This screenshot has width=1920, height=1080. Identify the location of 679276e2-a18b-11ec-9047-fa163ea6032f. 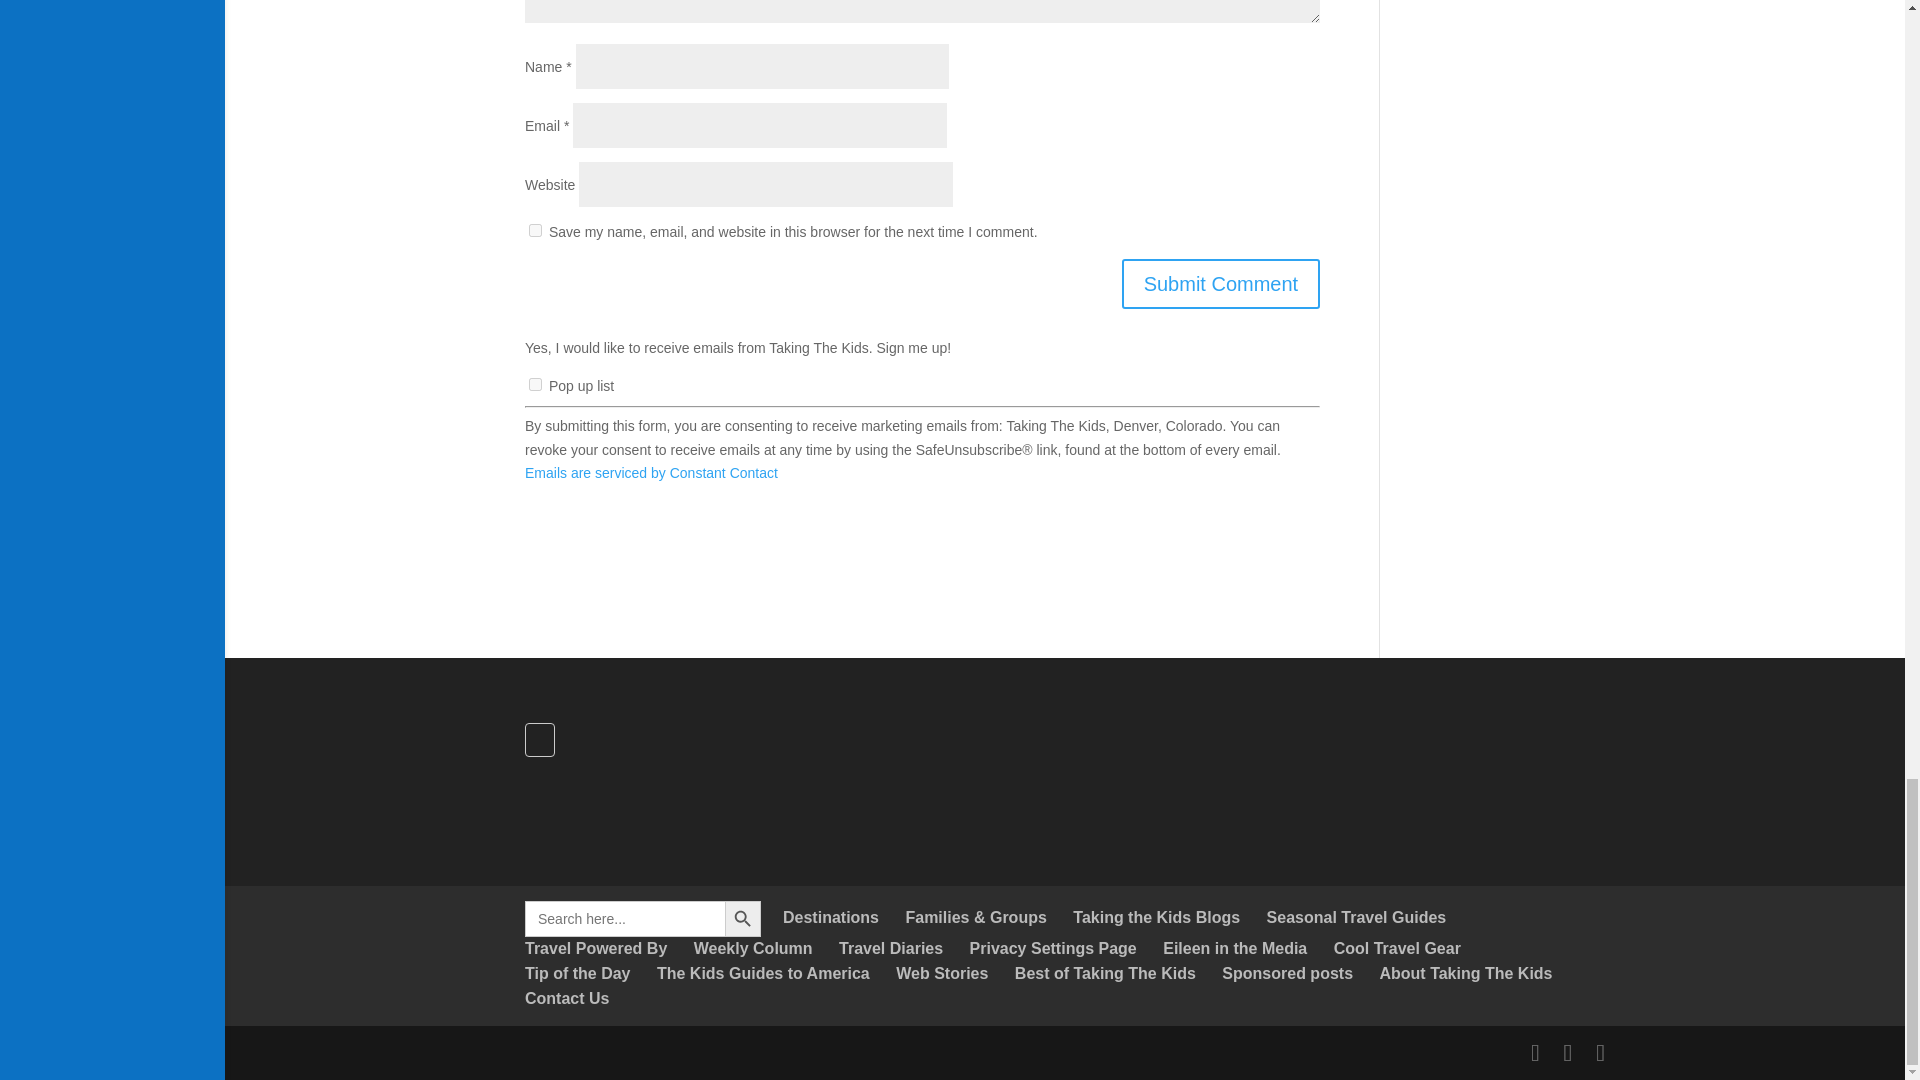
(535, 384).